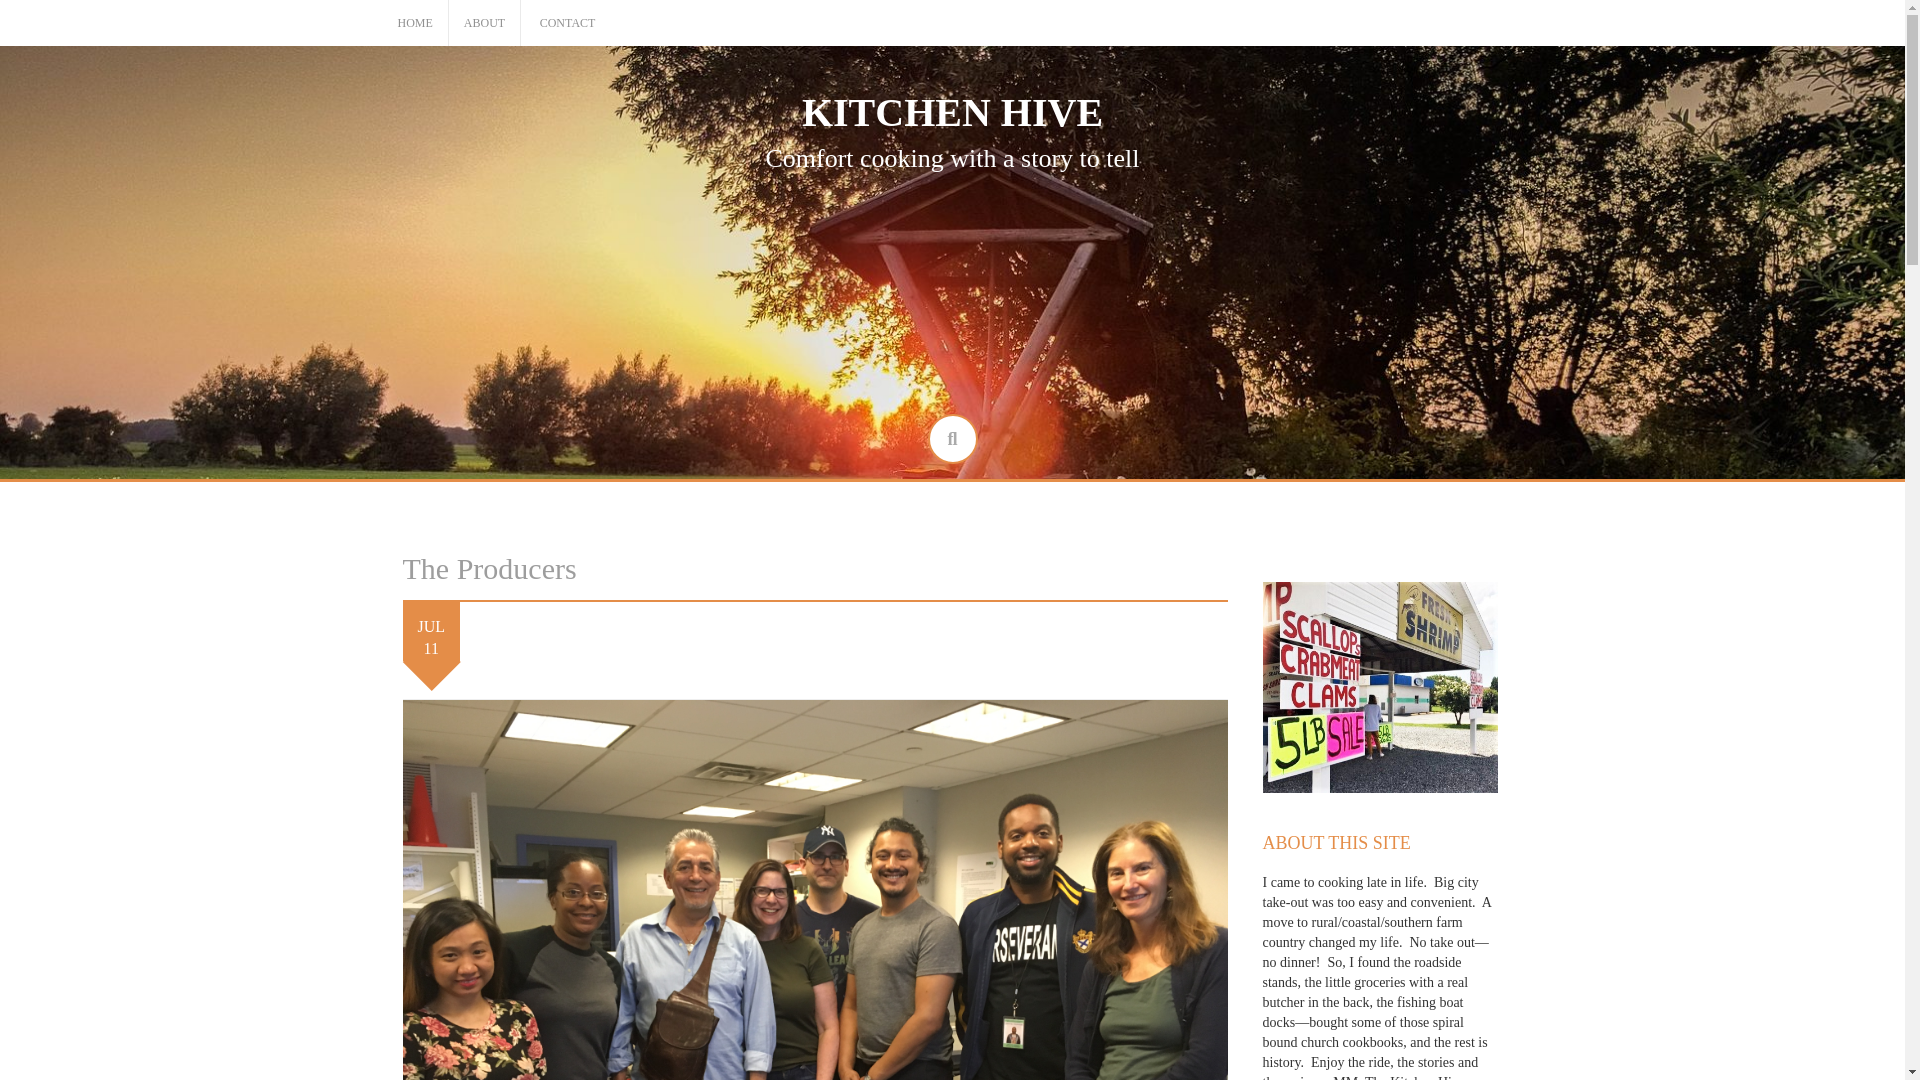  Describe the element at coordinates (484, 24) in the screenshot. I see `ABOUT` at that location.